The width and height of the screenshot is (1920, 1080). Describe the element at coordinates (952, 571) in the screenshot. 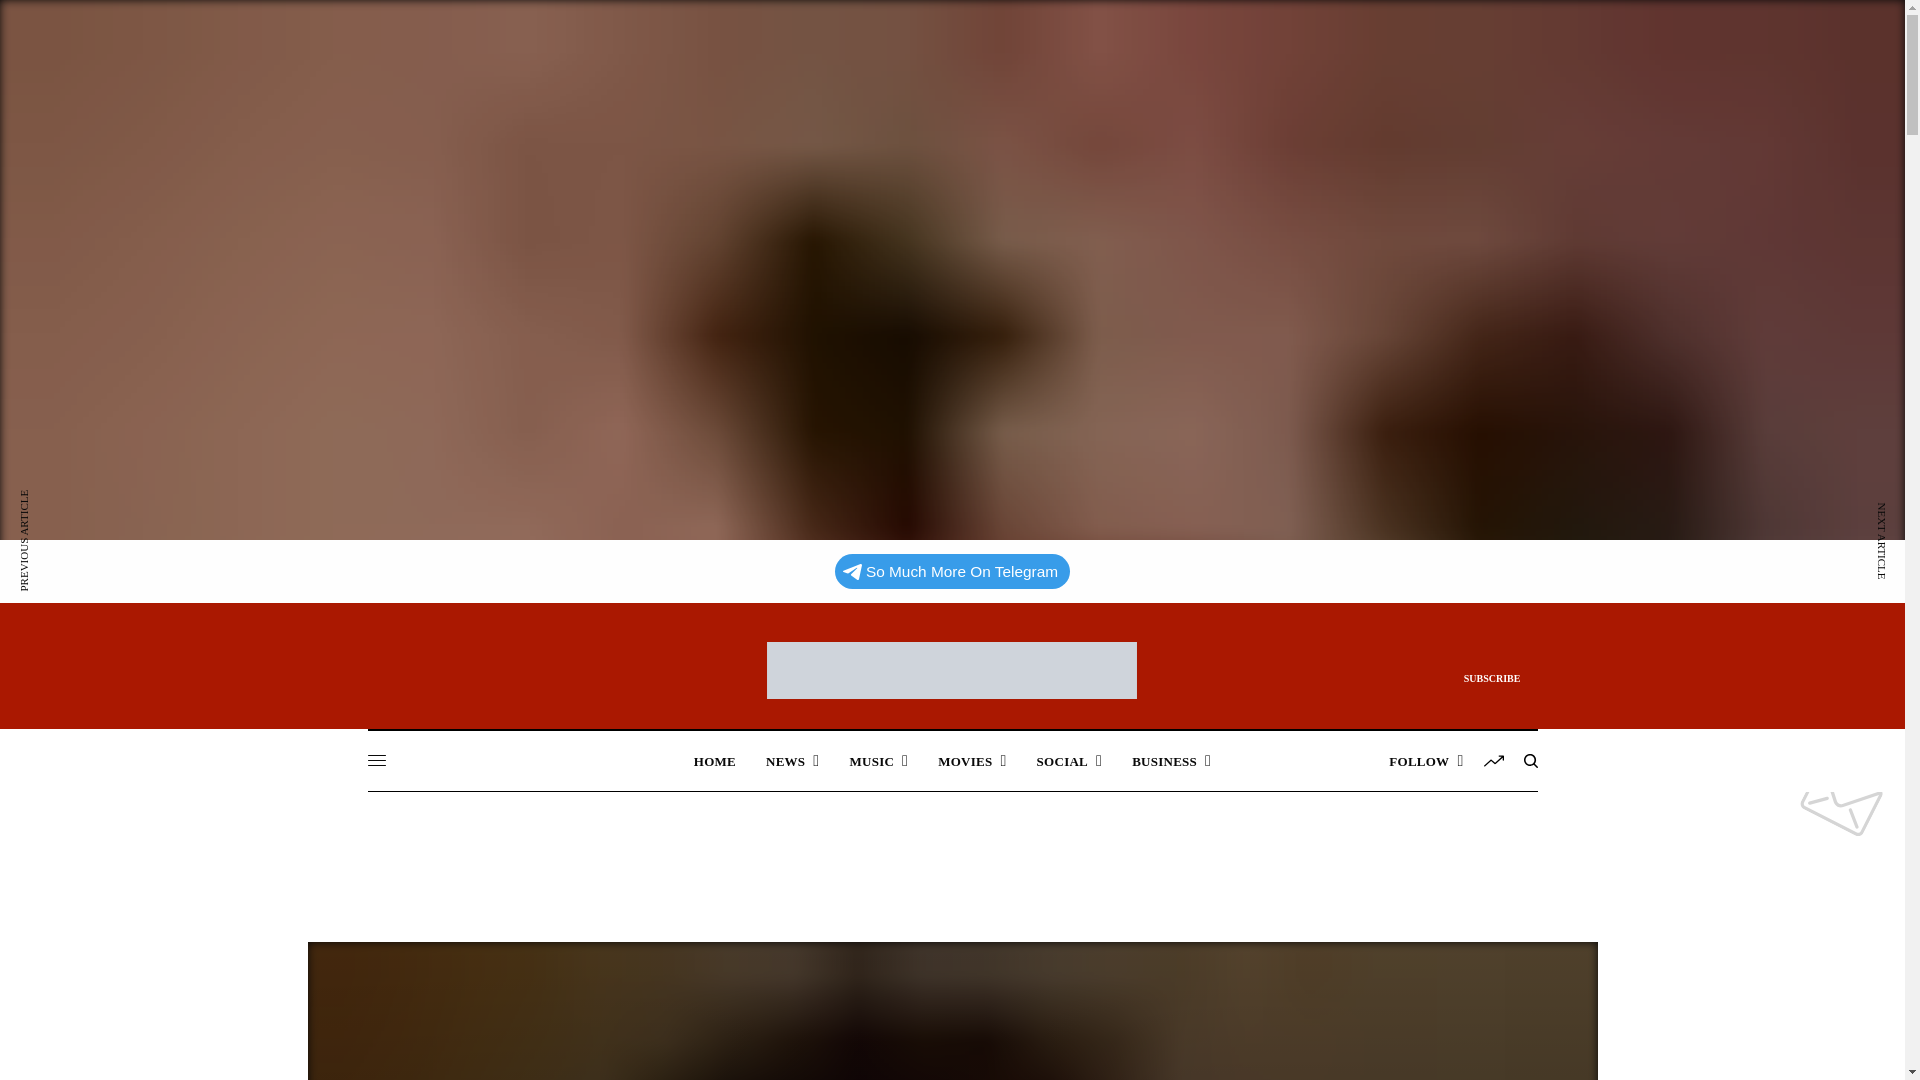

I see `So Much More On Telegram` at that location.